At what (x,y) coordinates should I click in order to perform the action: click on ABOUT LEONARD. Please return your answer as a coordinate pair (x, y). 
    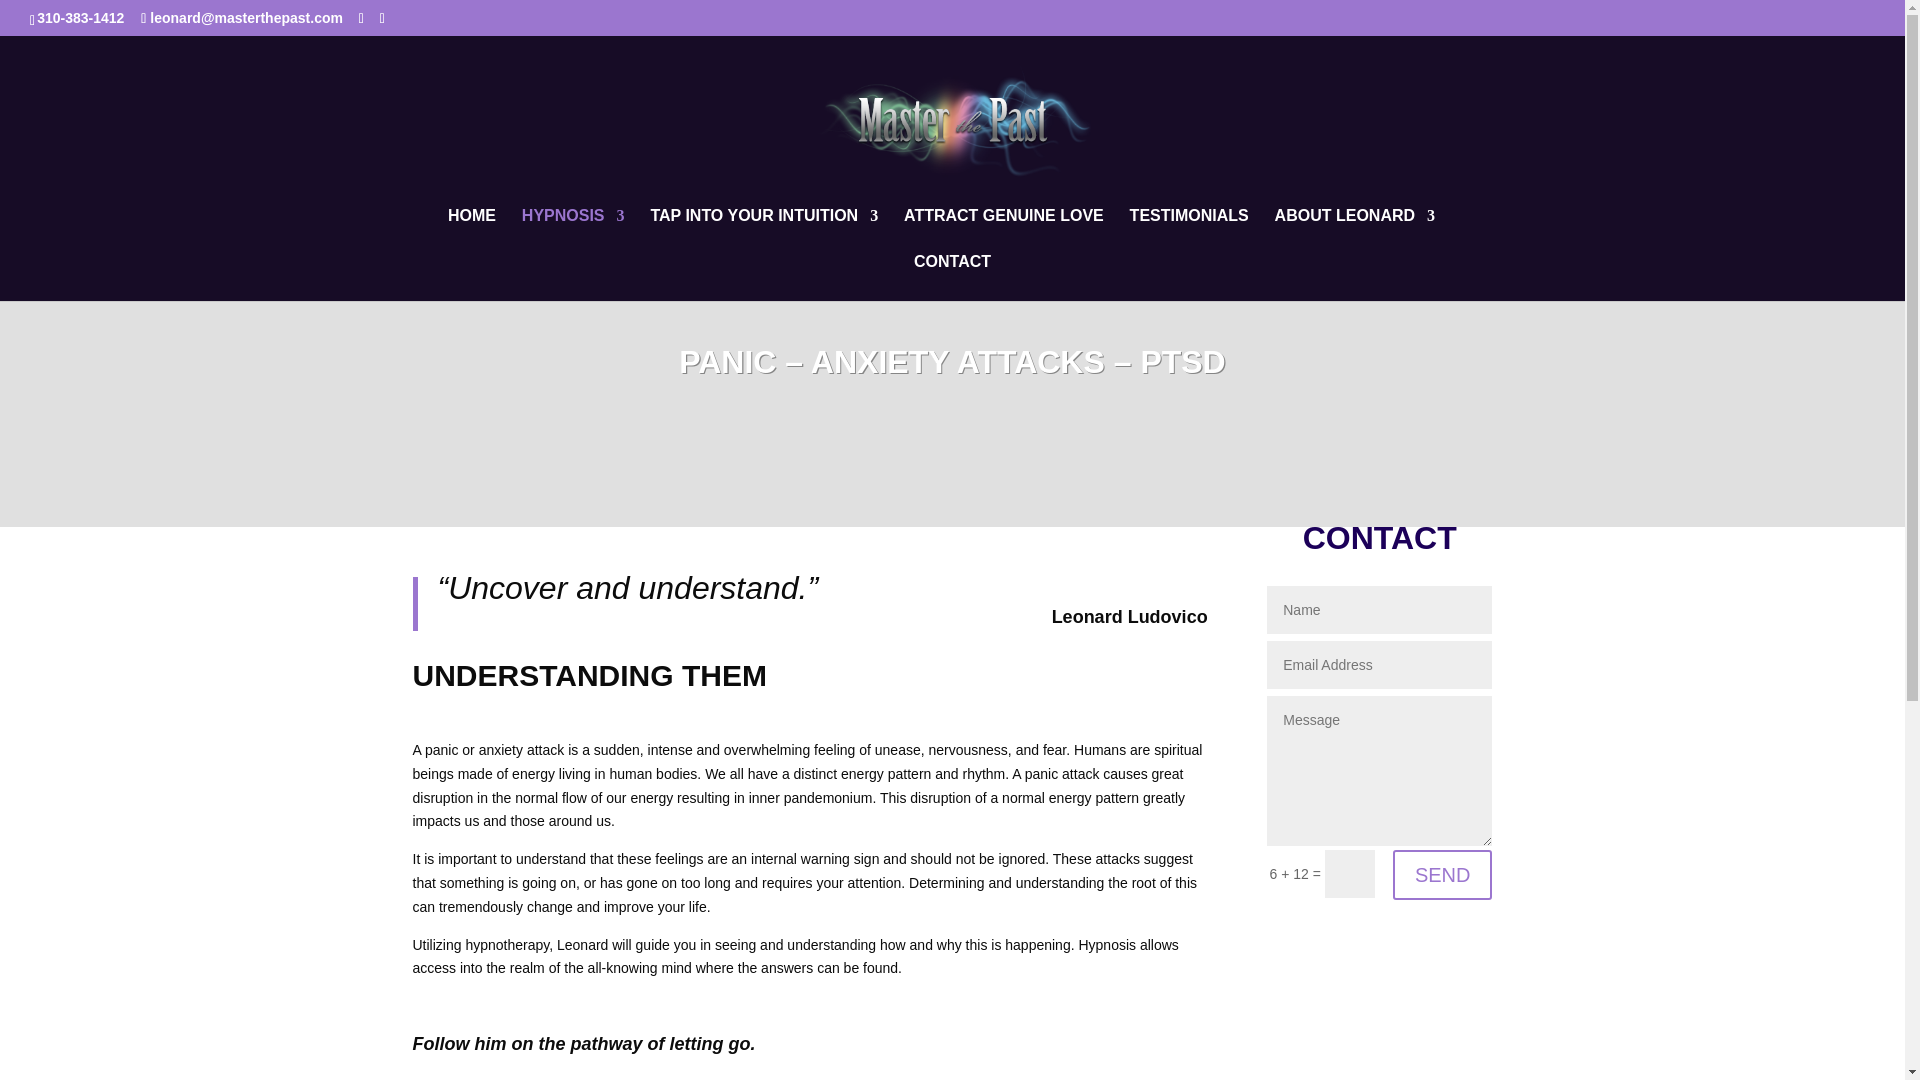
    Looking at the image, I should click on (1354, 232).